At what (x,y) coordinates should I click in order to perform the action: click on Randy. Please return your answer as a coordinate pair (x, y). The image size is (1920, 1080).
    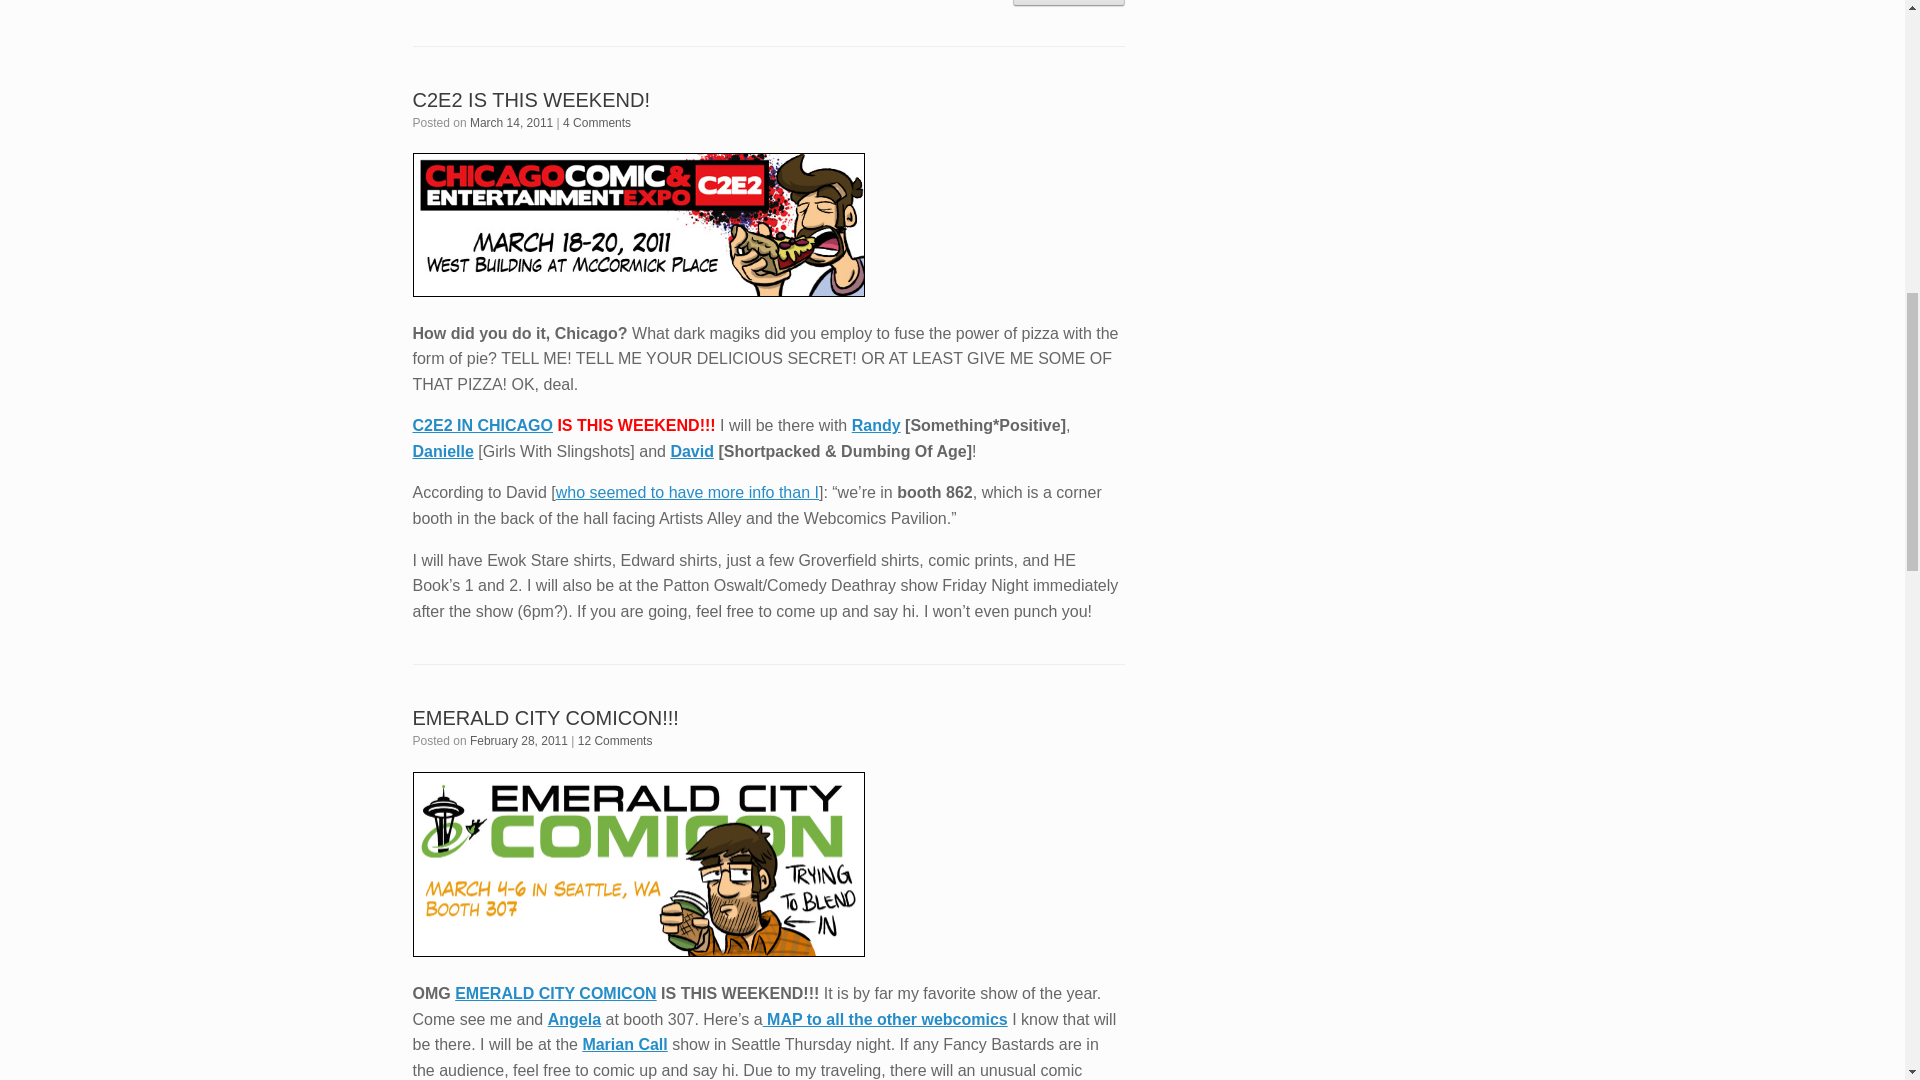
    Looking at the image, I should click on (876, 425).